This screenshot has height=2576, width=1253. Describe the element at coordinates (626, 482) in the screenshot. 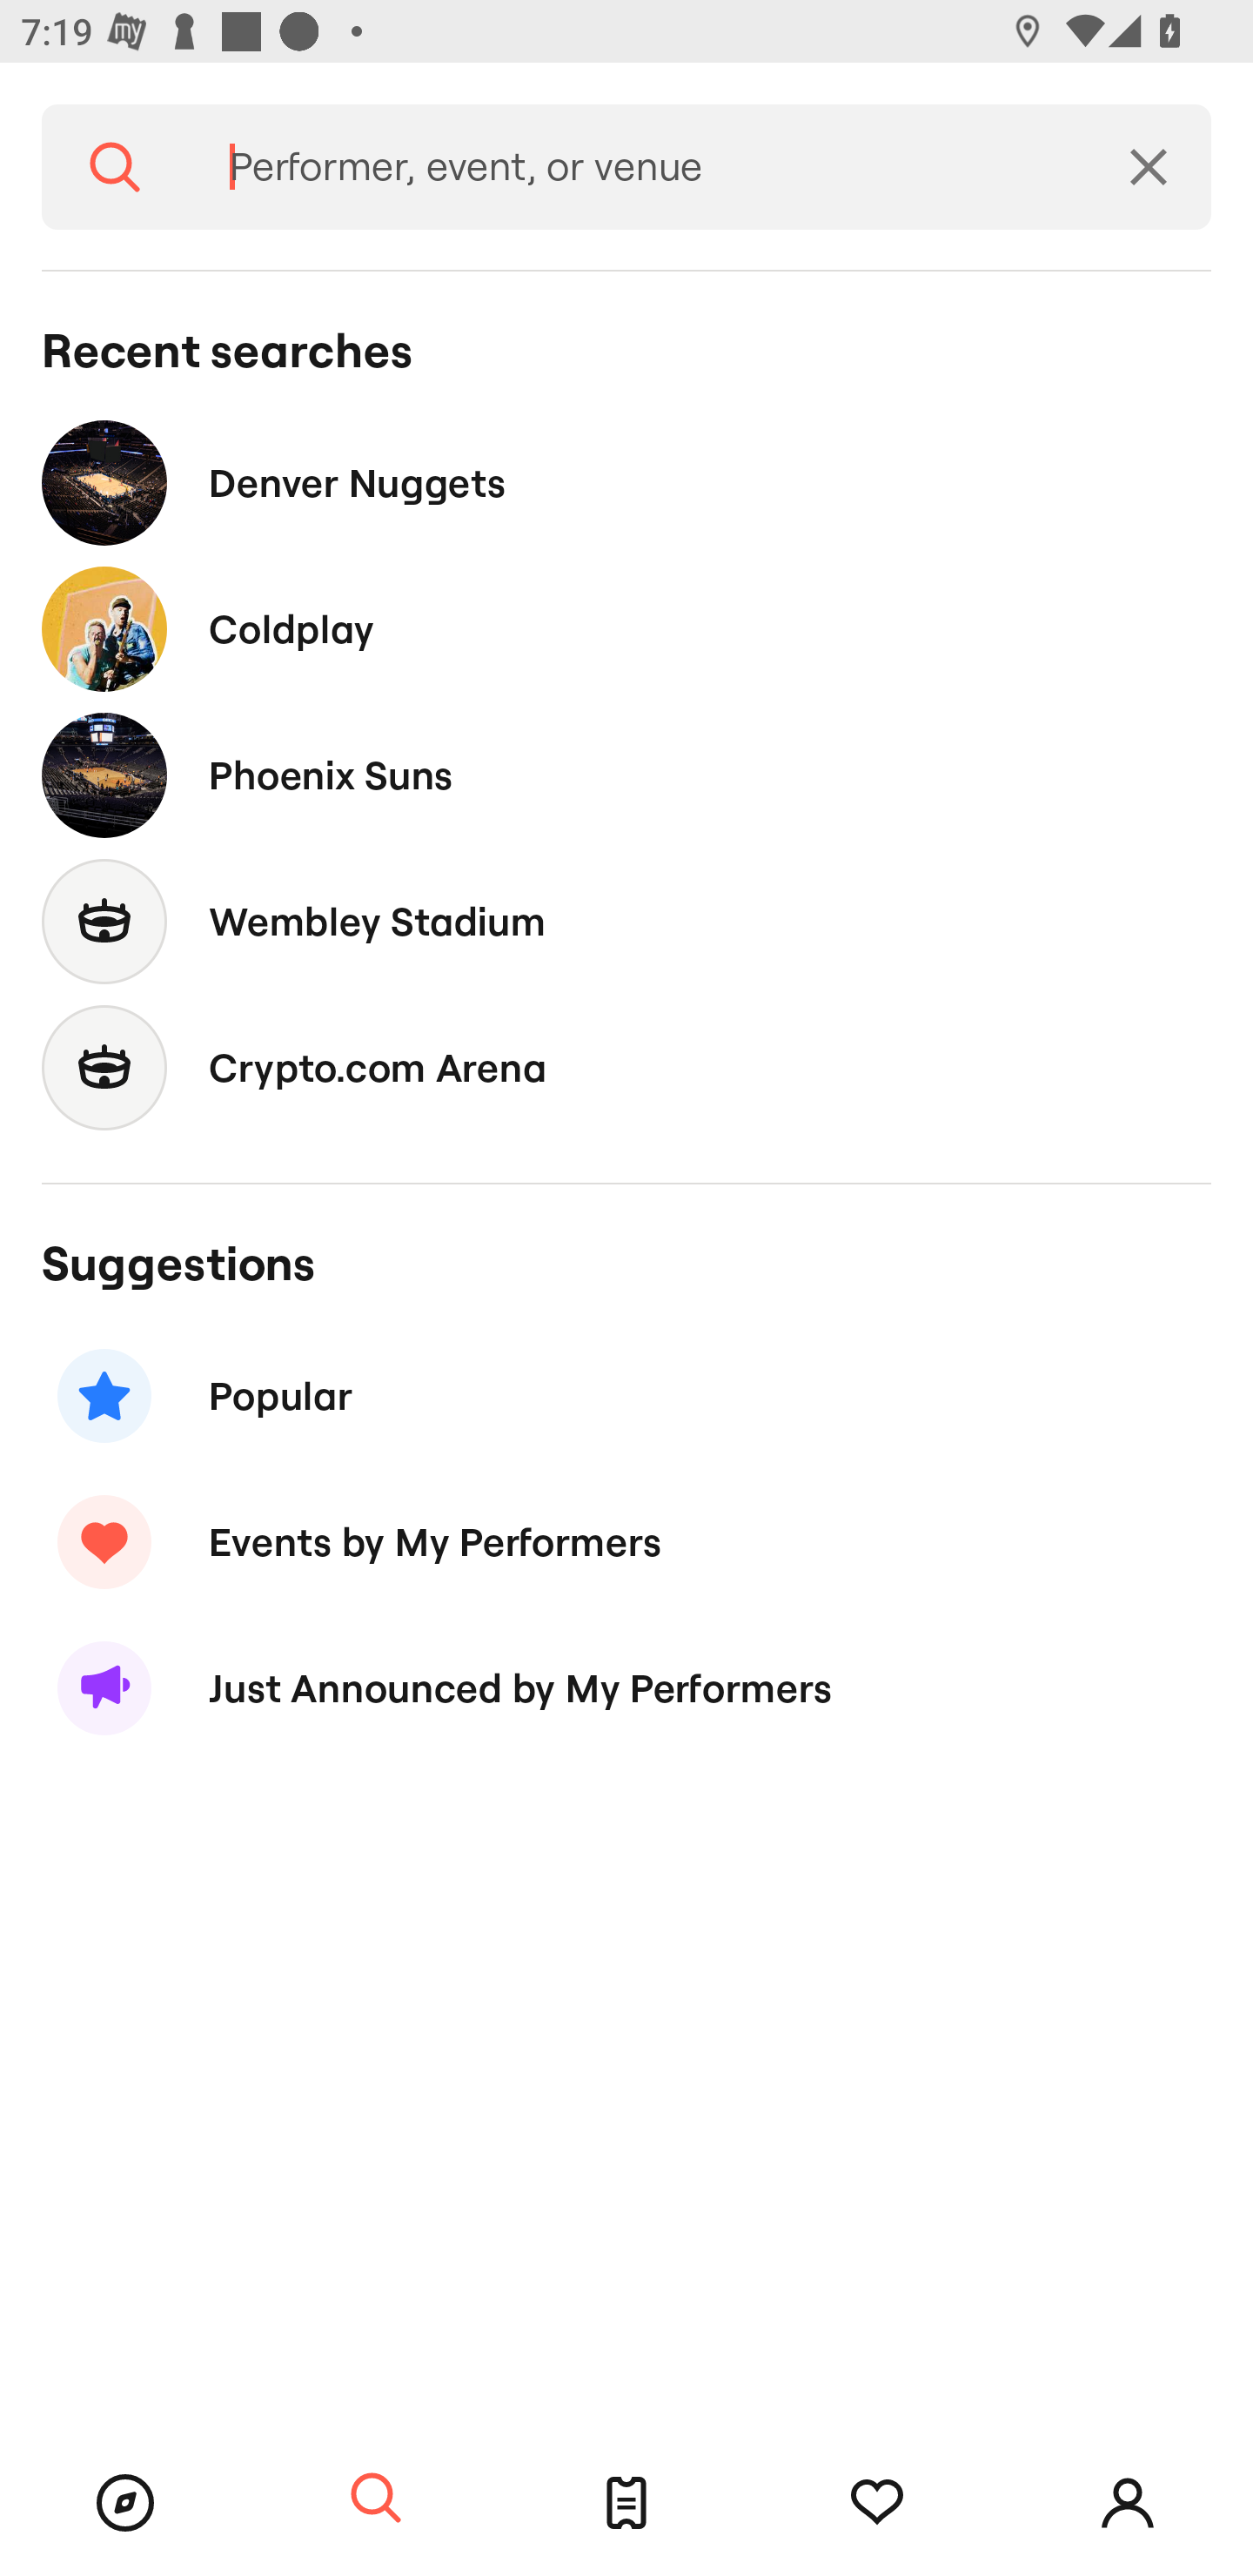

I see `Denver Nuggets` at that location.